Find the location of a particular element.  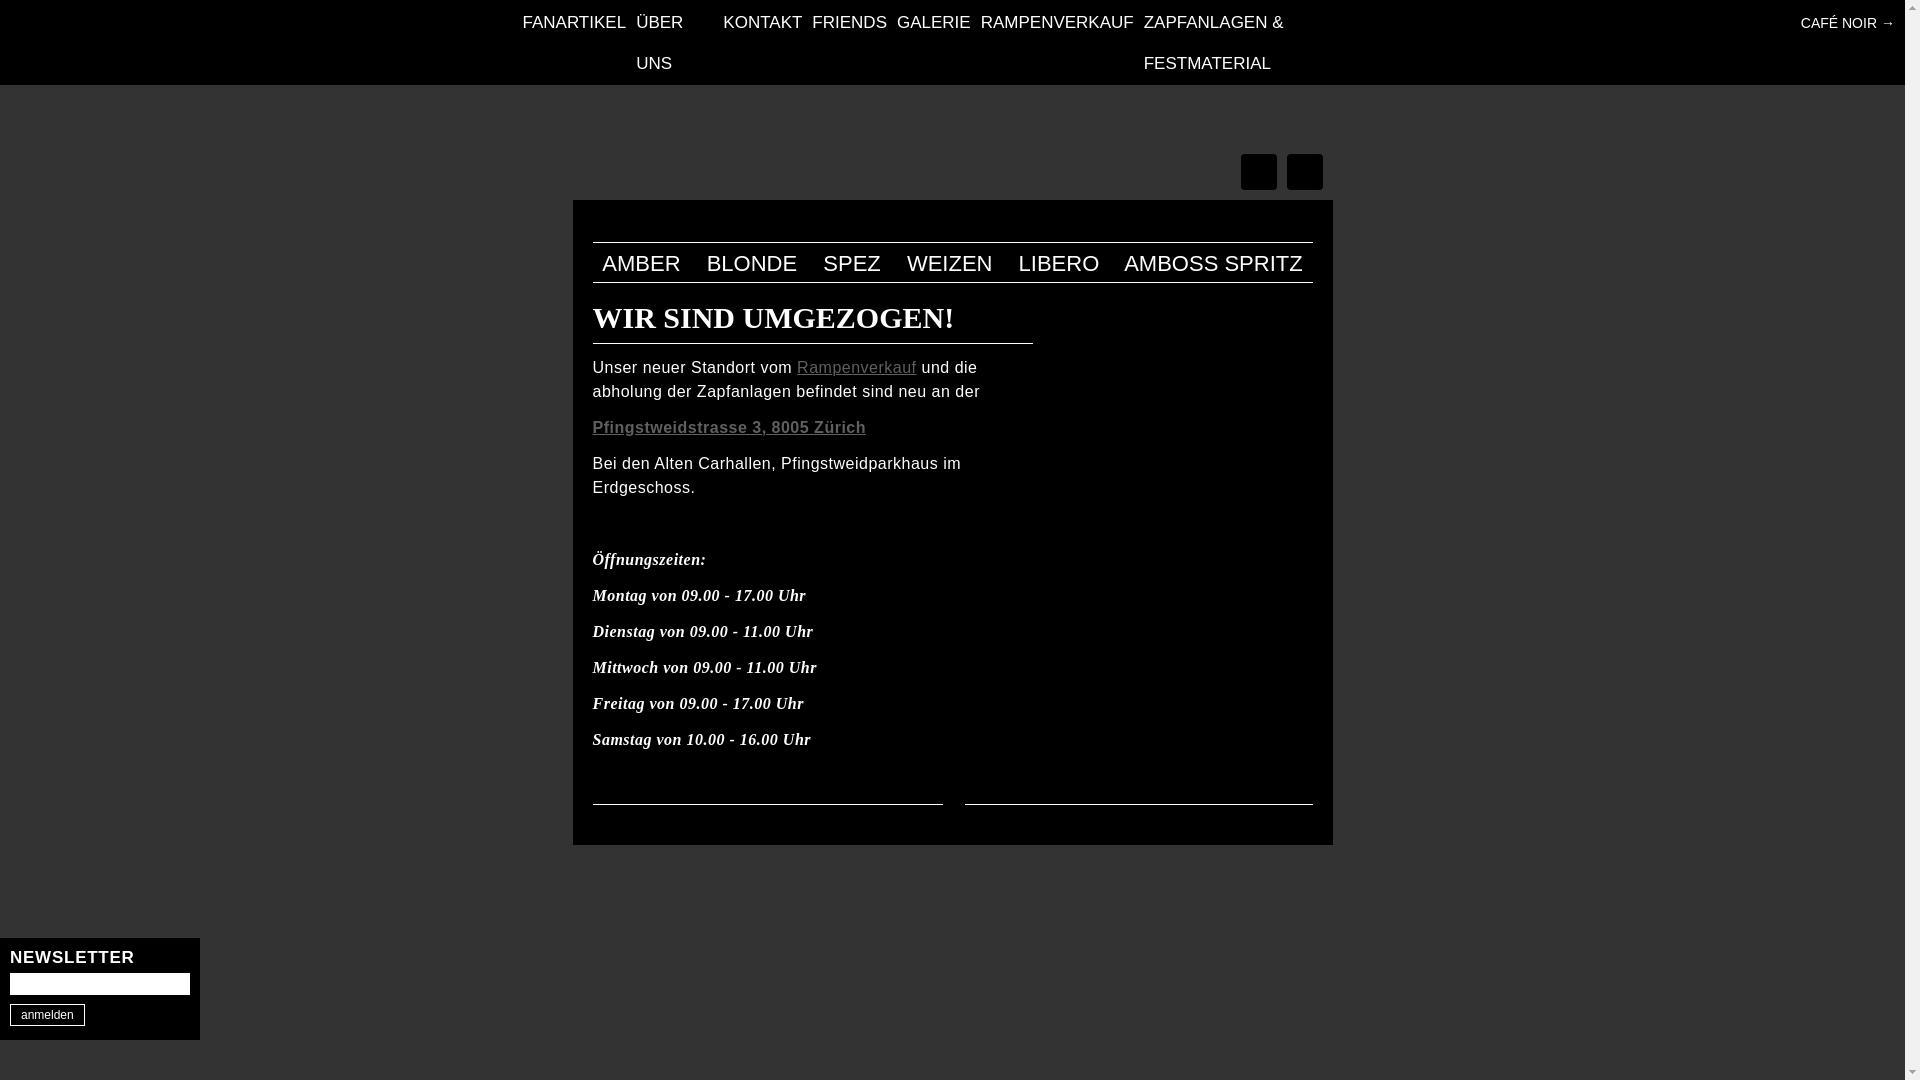

Teilen auf Facebook is located at coordinates (602, 774).